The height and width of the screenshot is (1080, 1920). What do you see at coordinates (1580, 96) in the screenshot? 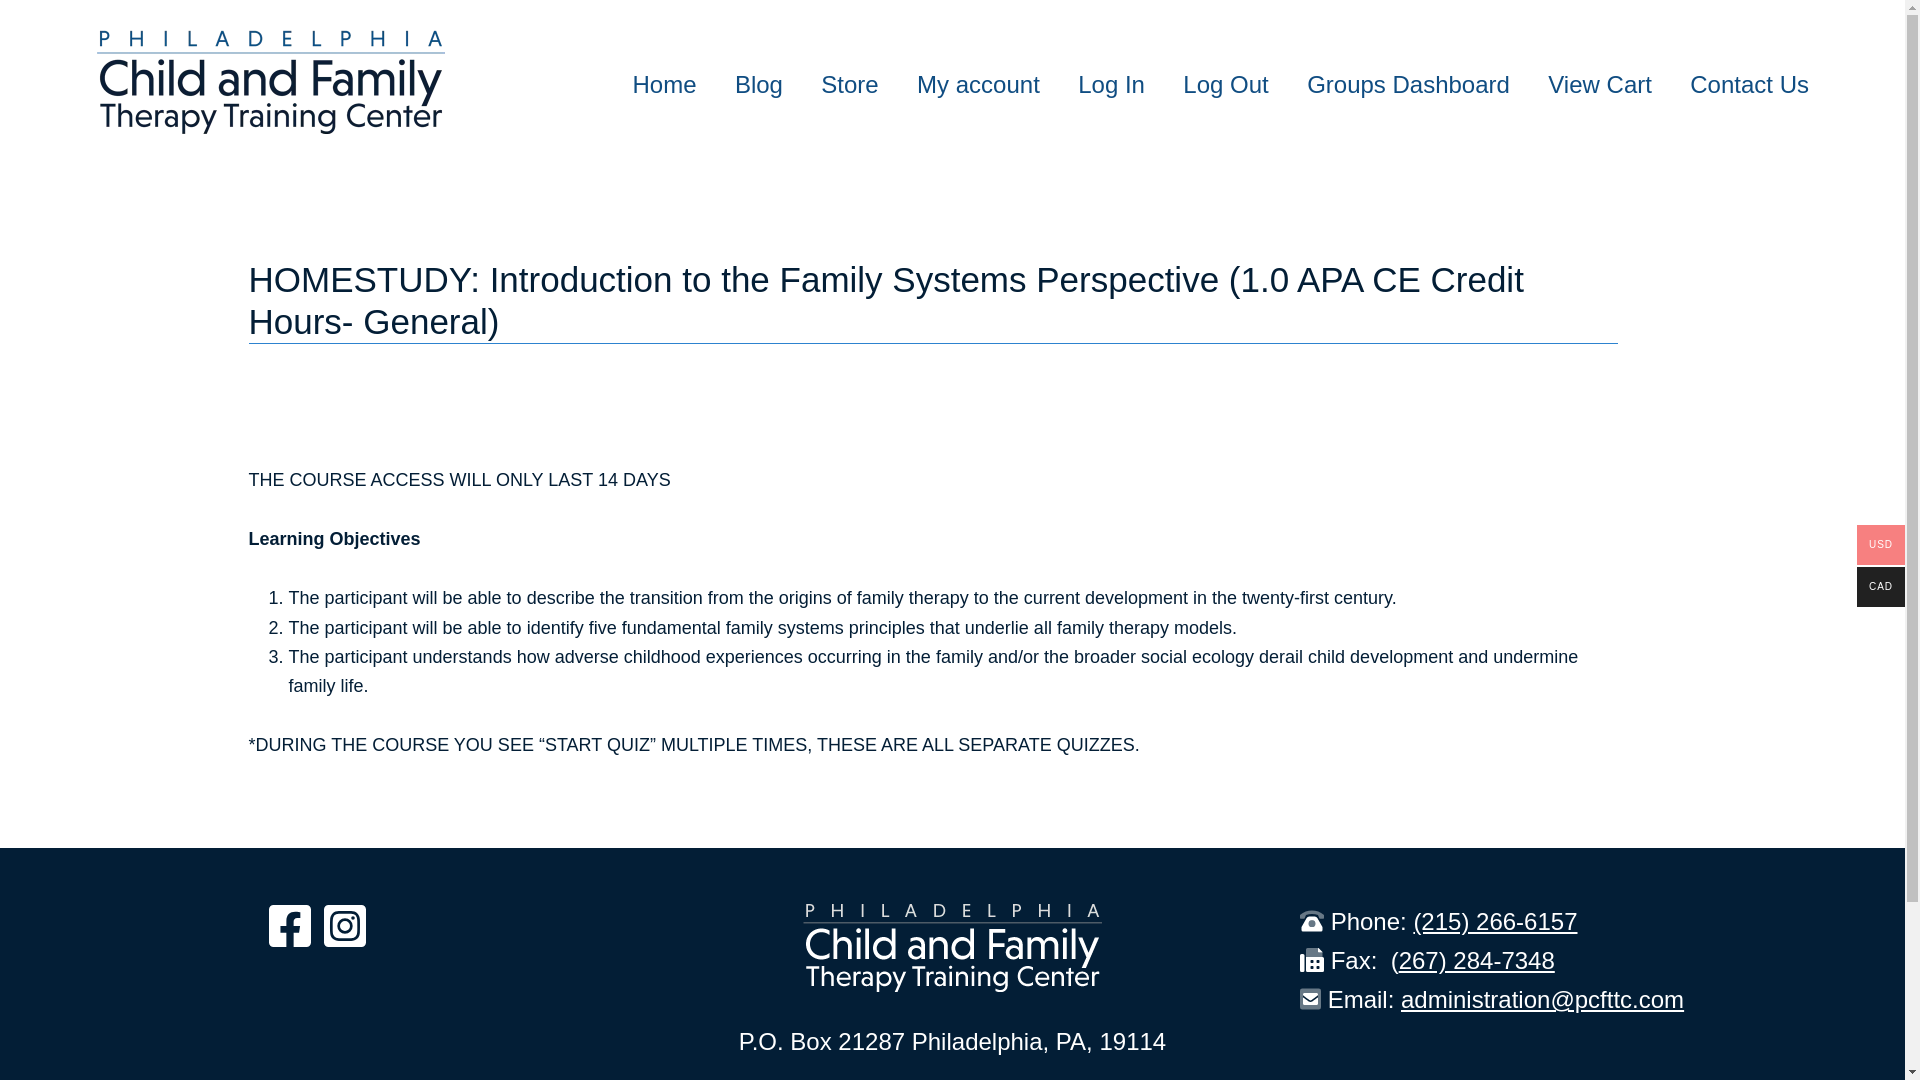
I see `View Cart` at bounding box center [1580, 96].